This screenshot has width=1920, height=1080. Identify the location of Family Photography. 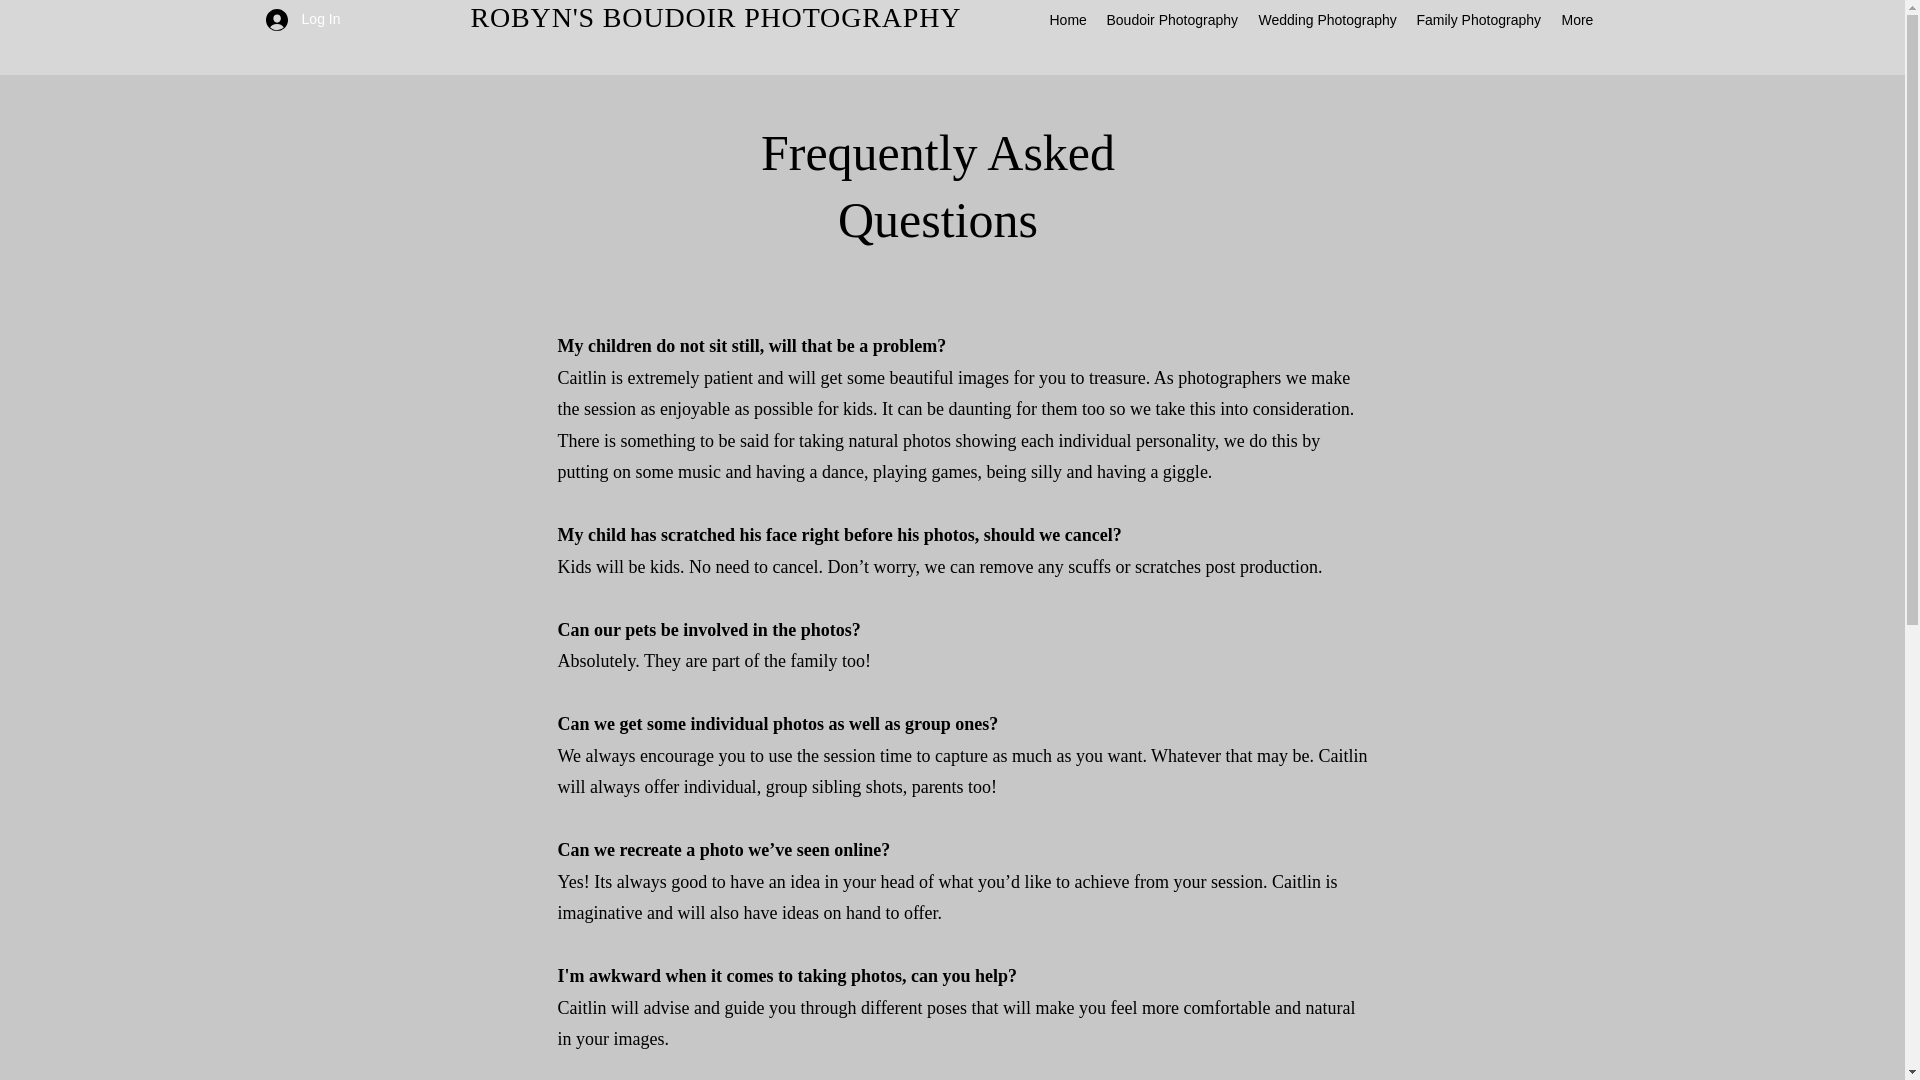
(1478, 20).